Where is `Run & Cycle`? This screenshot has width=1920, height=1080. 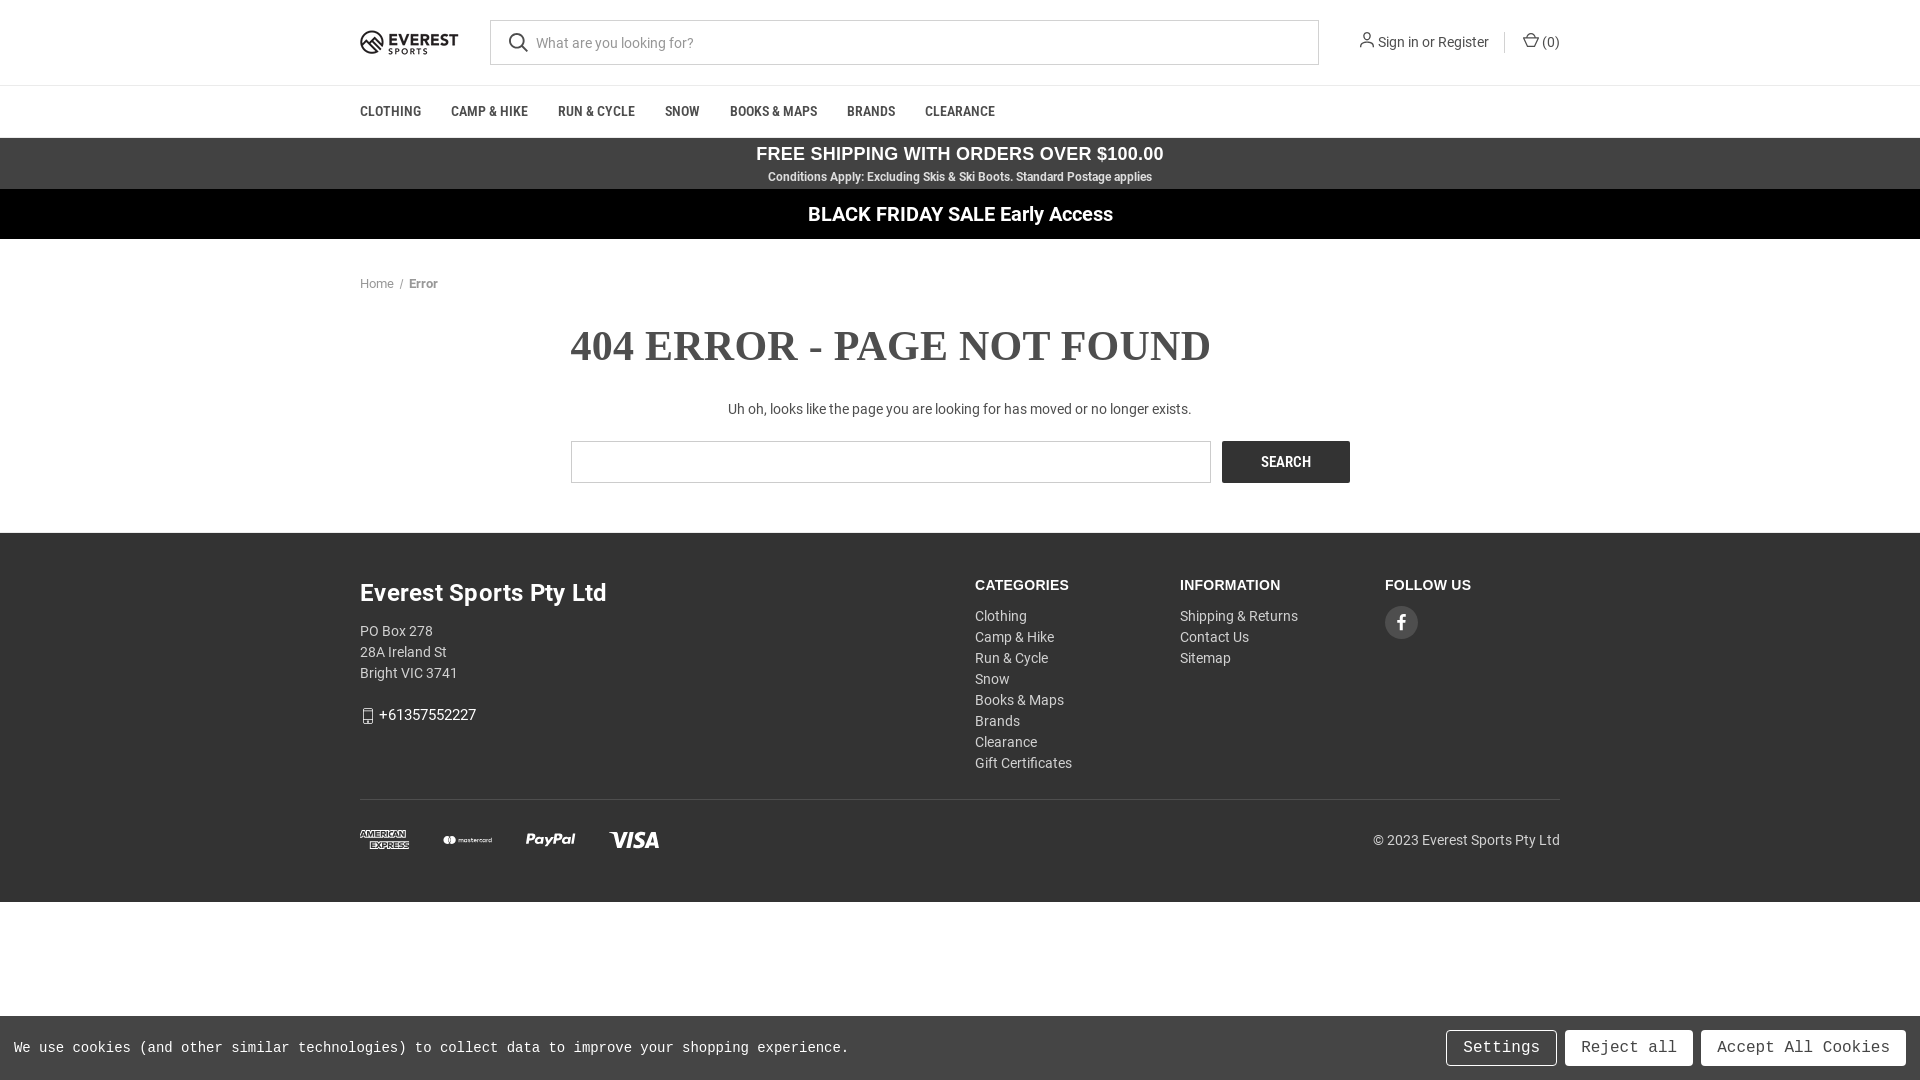 Run & Cycle is located at coordinates (1012, 658).